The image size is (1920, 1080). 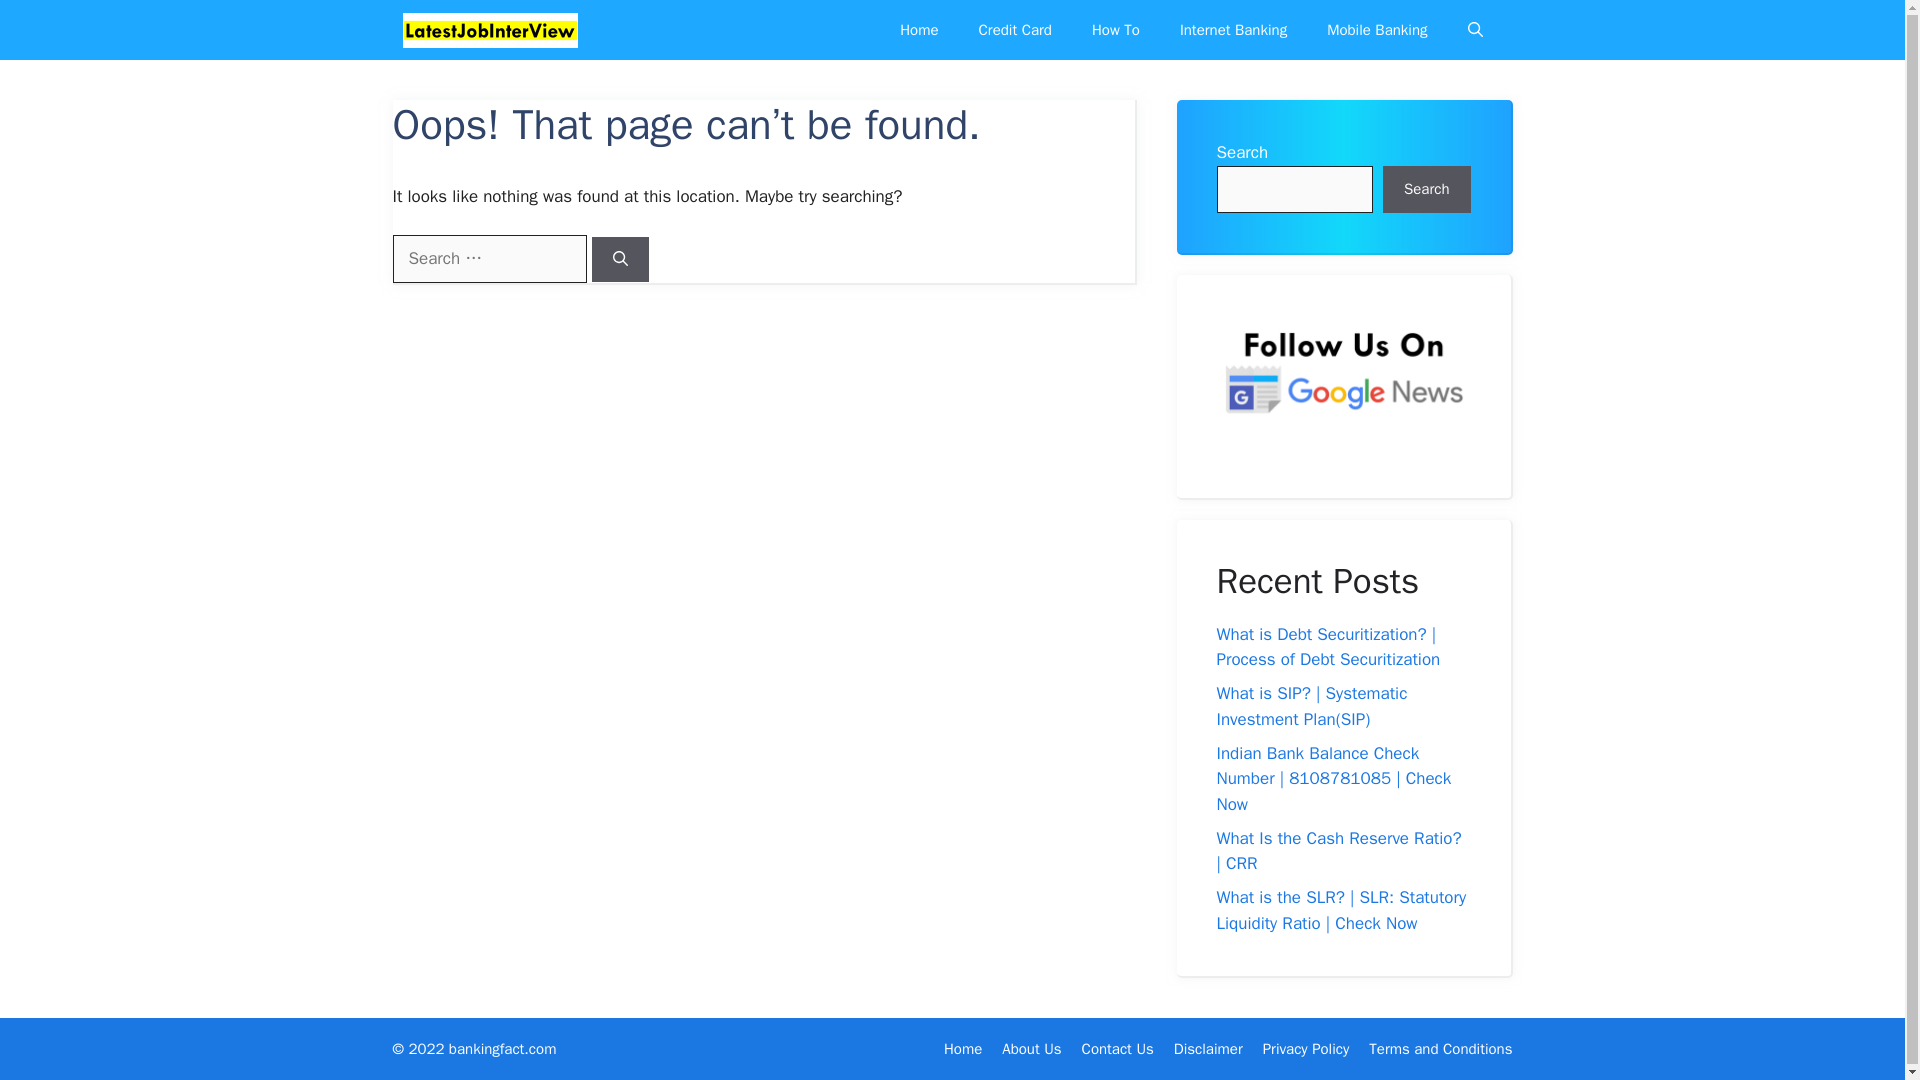 I want to click on Home, so click(x=962, y=1049).